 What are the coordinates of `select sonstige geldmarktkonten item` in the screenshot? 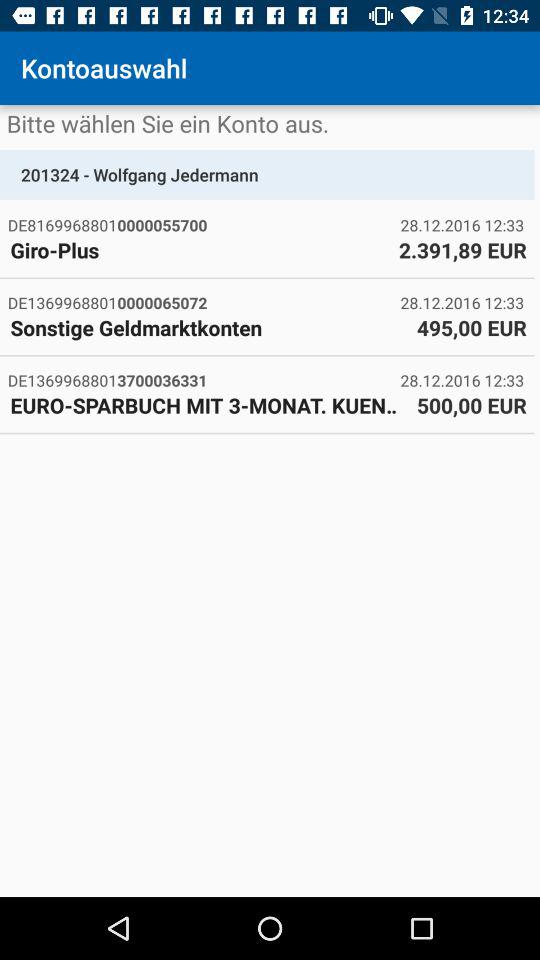 It's located at (208, 327).